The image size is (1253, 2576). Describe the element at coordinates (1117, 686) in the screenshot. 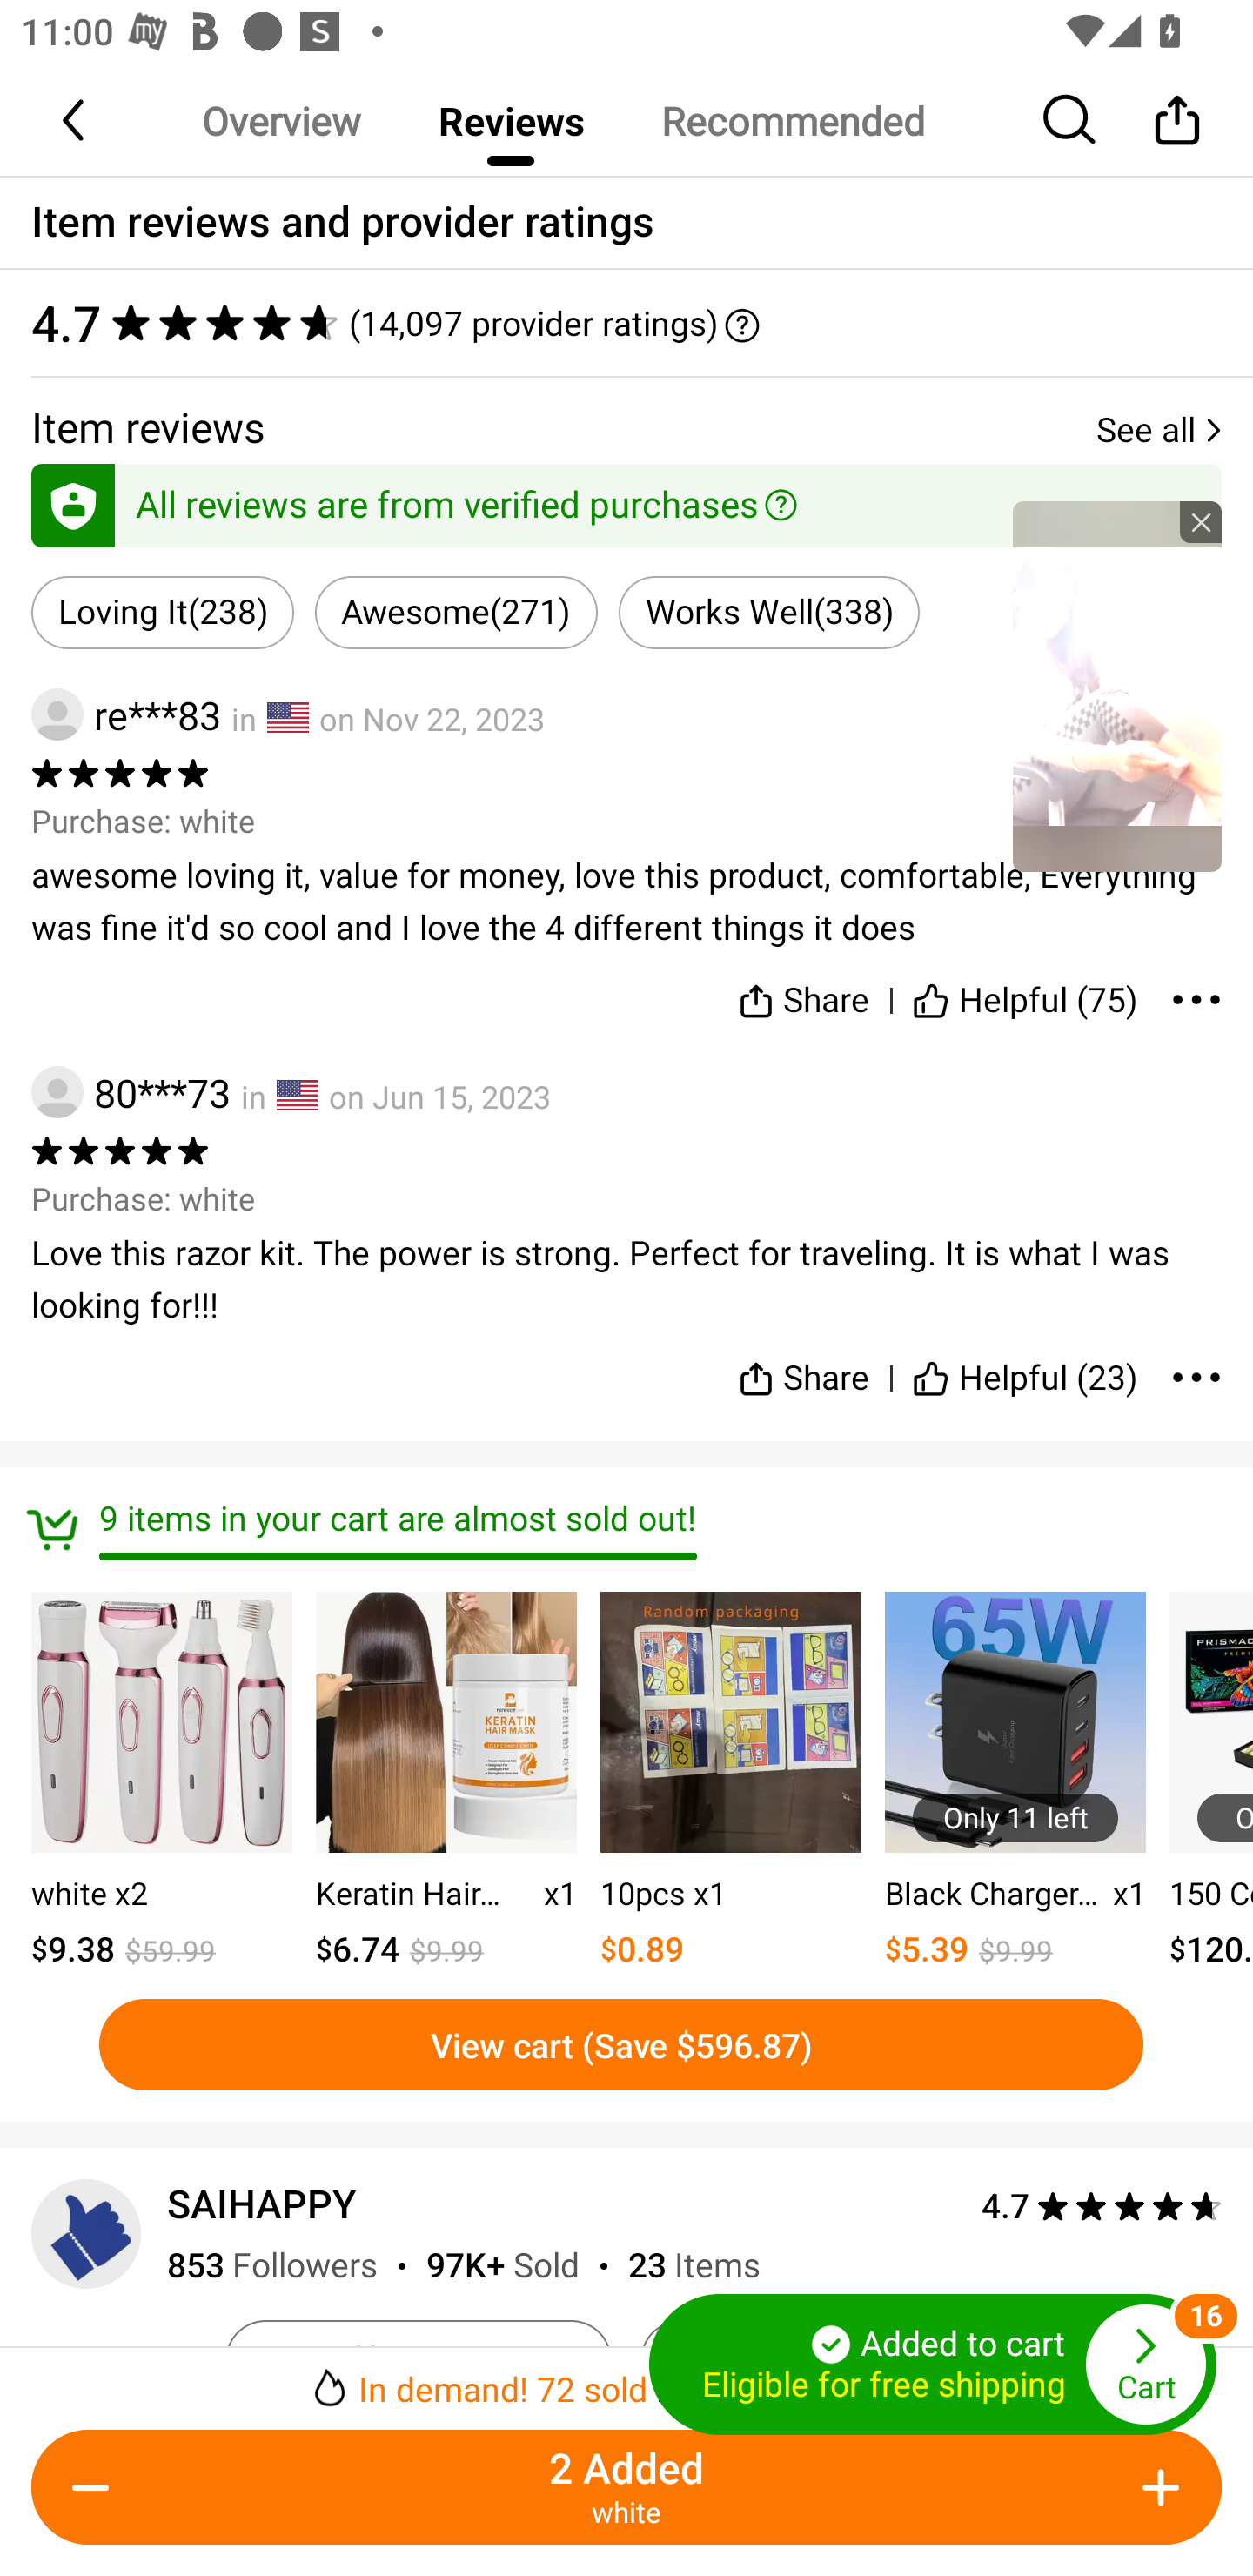

I see `tronplayer_view` at that location.